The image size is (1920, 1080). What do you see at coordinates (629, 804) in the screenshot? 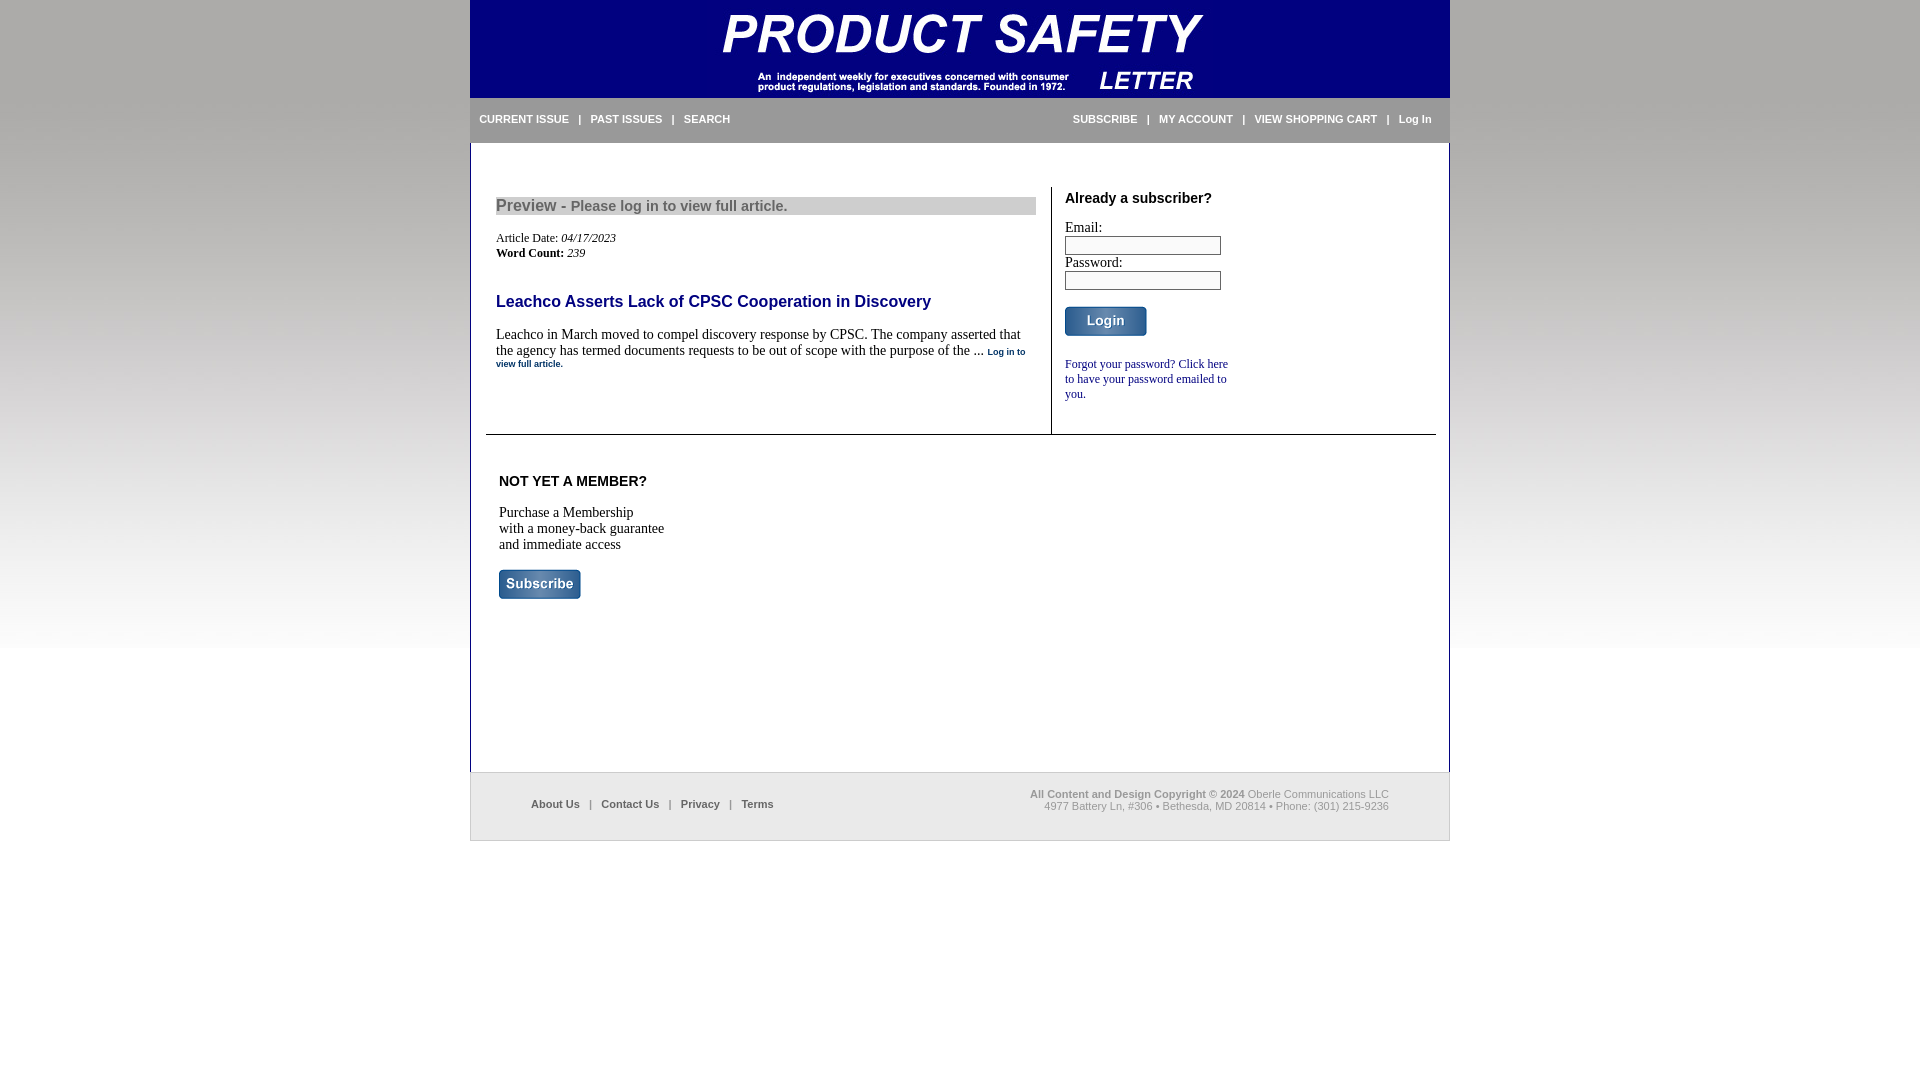
I see `Contact Us` at bounding box center [629, 804].